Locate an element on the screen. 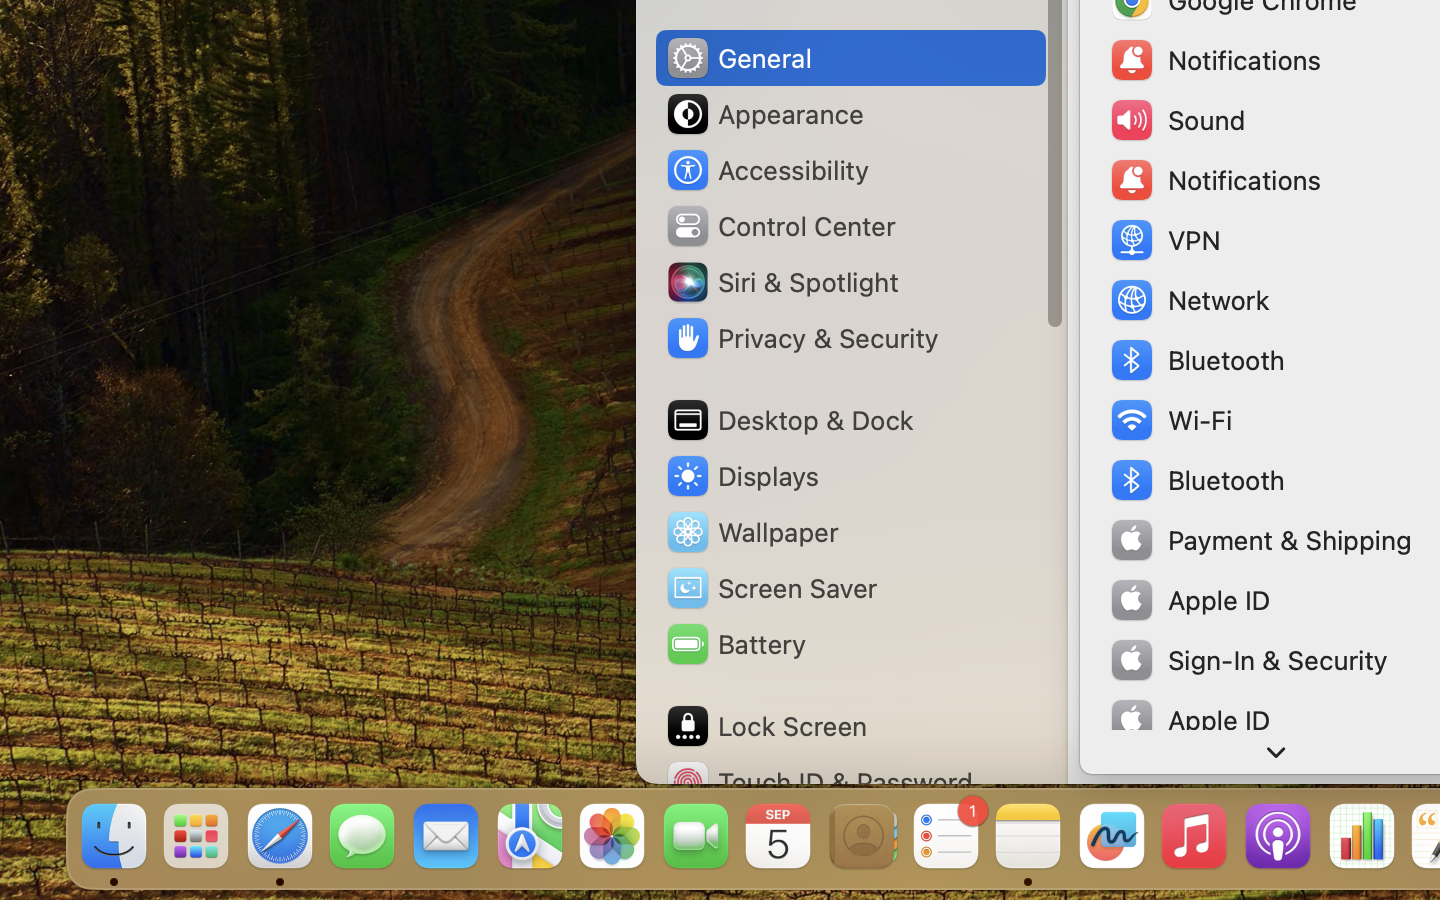 The width and height of the screenshot is (1440, 900). Control Center is located at coordinates (780, 226).